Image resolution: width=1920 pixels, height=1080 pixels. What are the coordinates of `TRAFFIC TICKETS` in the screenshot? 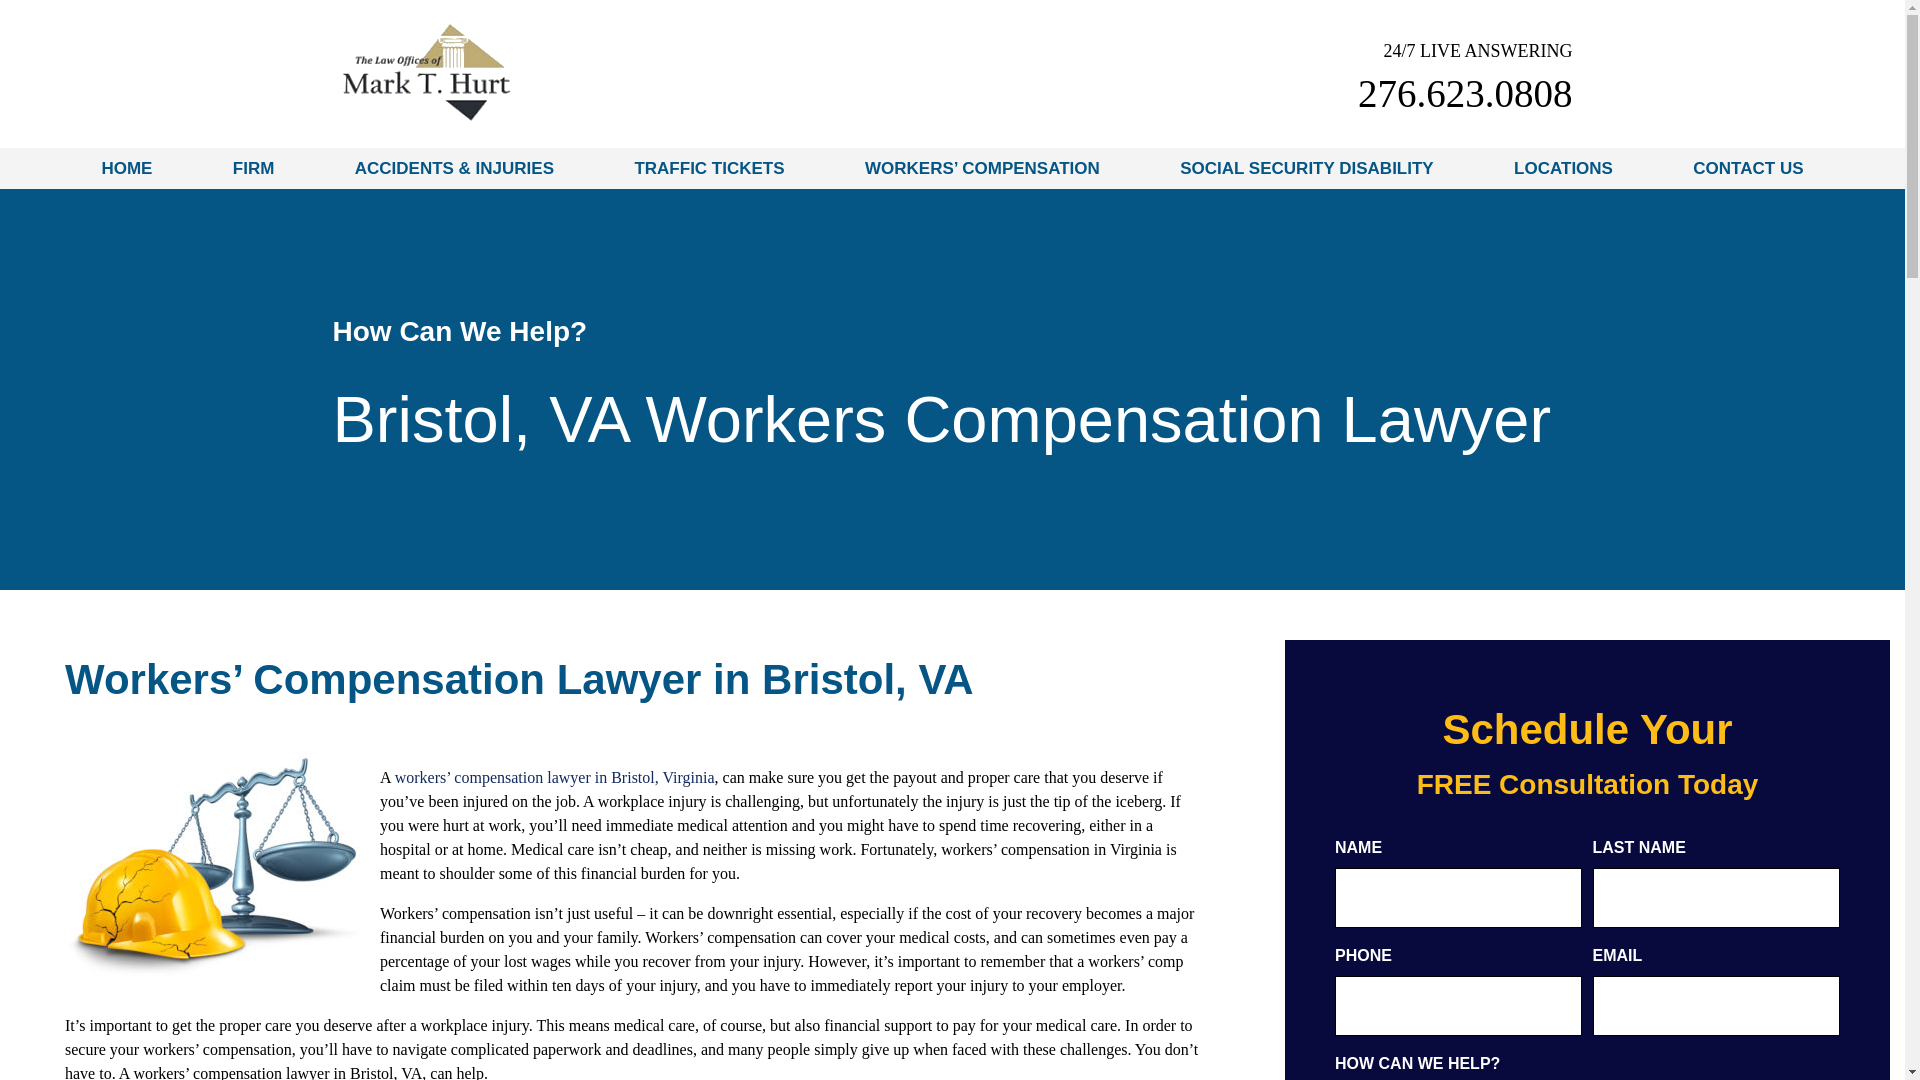 It's located at (709, 168).